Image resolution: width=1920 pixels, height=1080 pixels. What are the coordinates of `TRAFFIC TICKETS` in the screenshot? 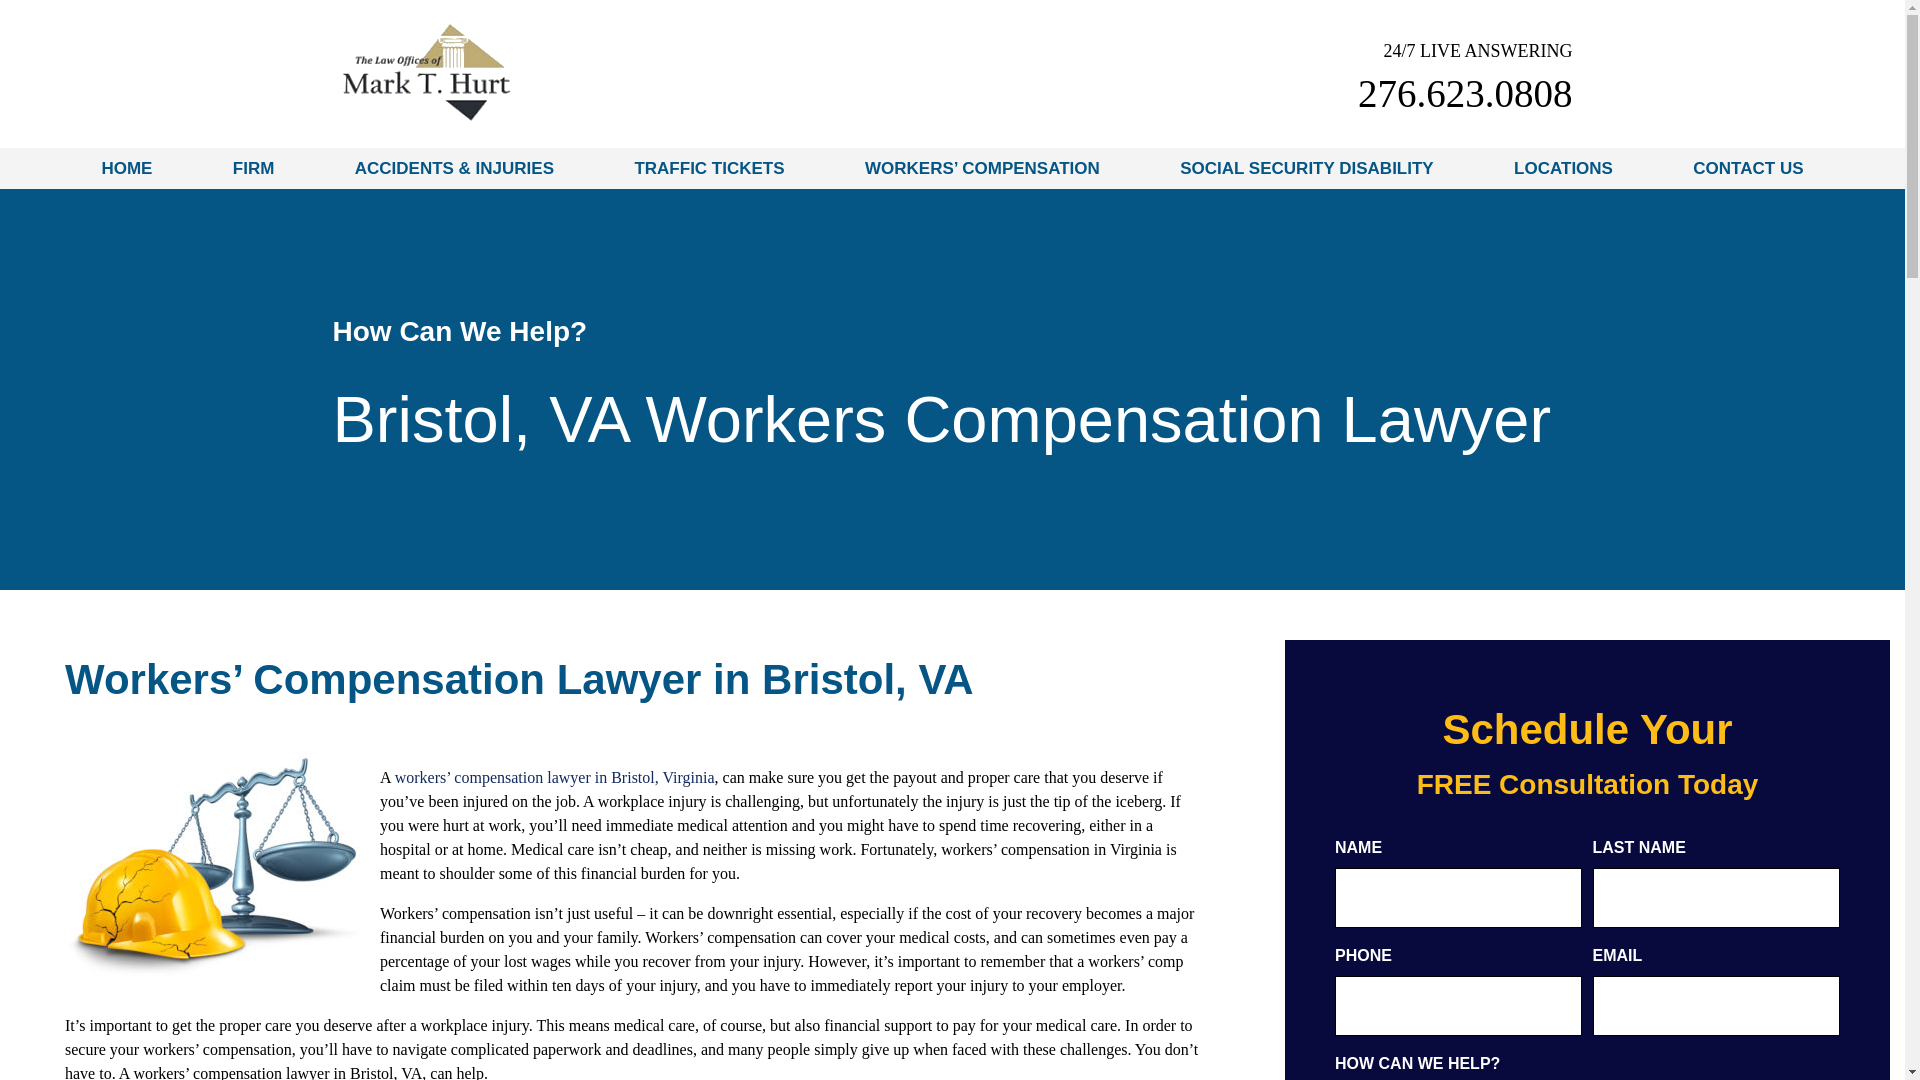 It's located at (709, 168).